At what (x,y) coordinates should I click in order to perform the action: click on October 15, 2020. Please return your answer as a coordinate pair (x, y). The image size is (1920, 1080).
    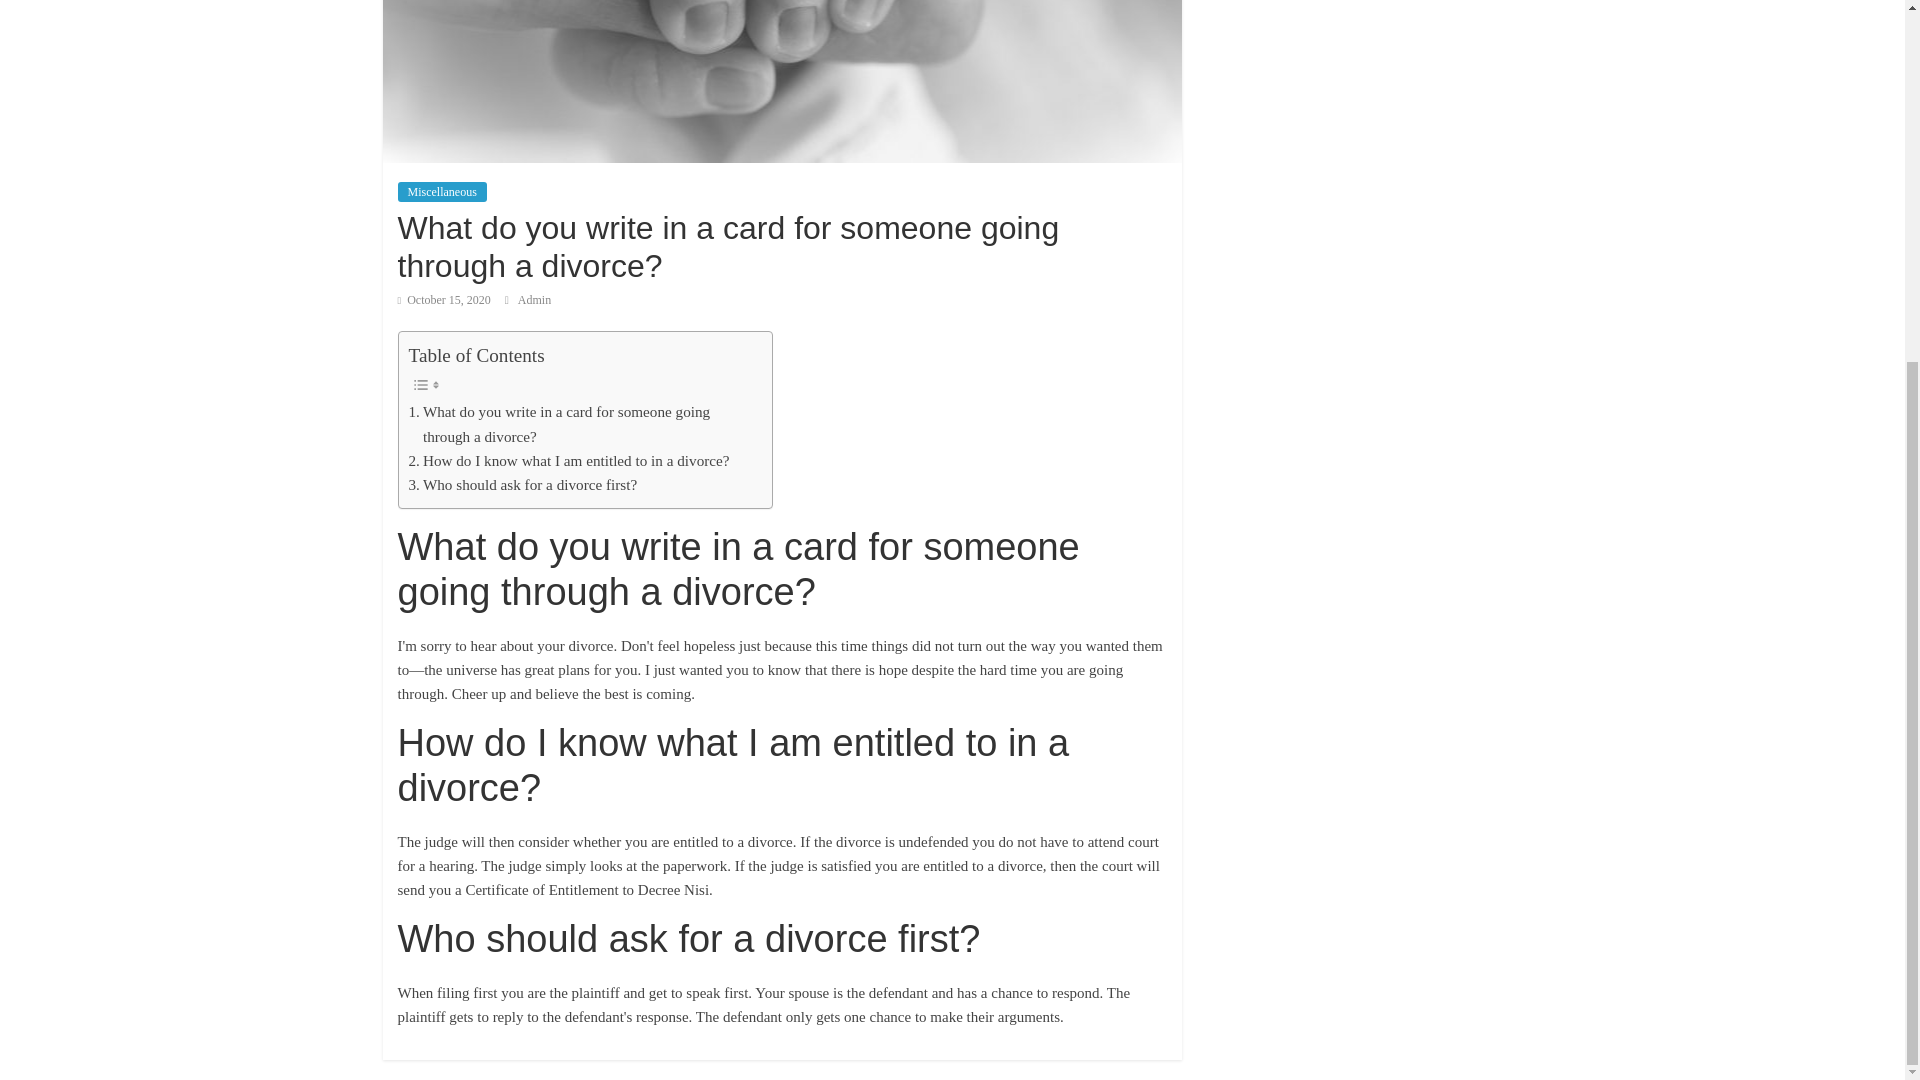
    Looking at the image, I should click on (444, 299).